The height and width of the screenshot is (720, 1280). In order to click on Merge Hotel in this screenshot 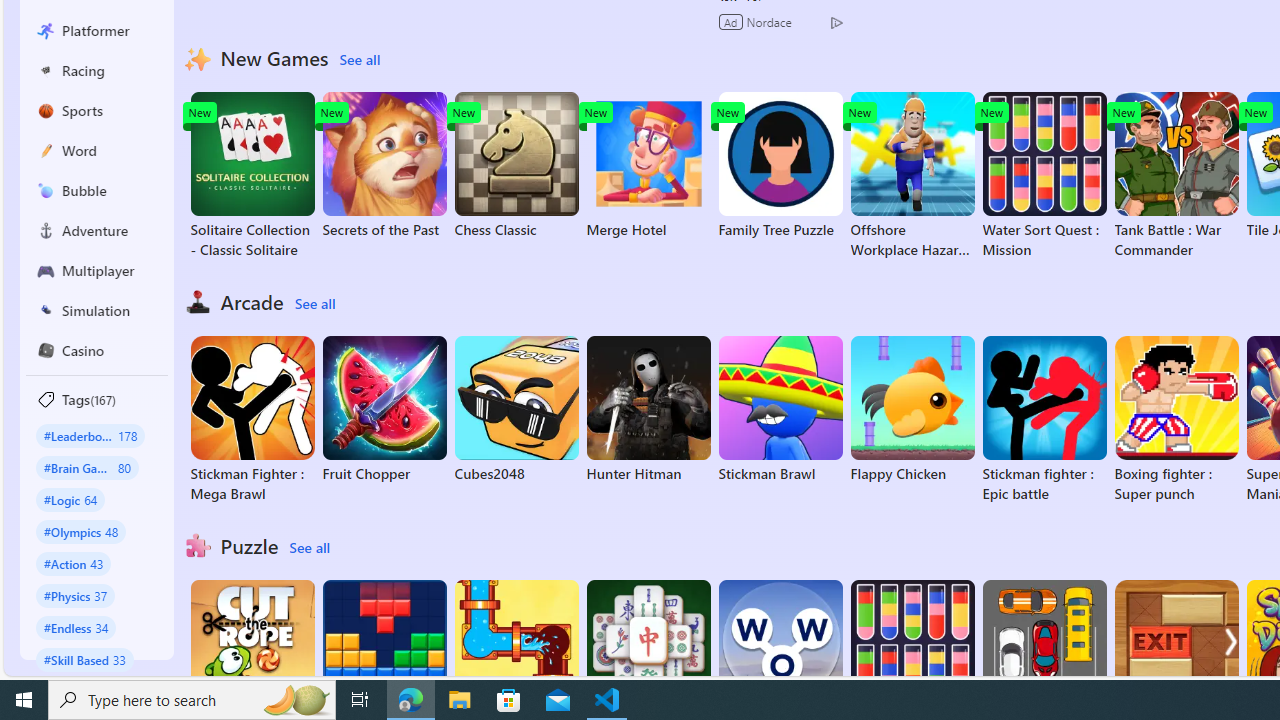, I will do `click(648, 166)`.